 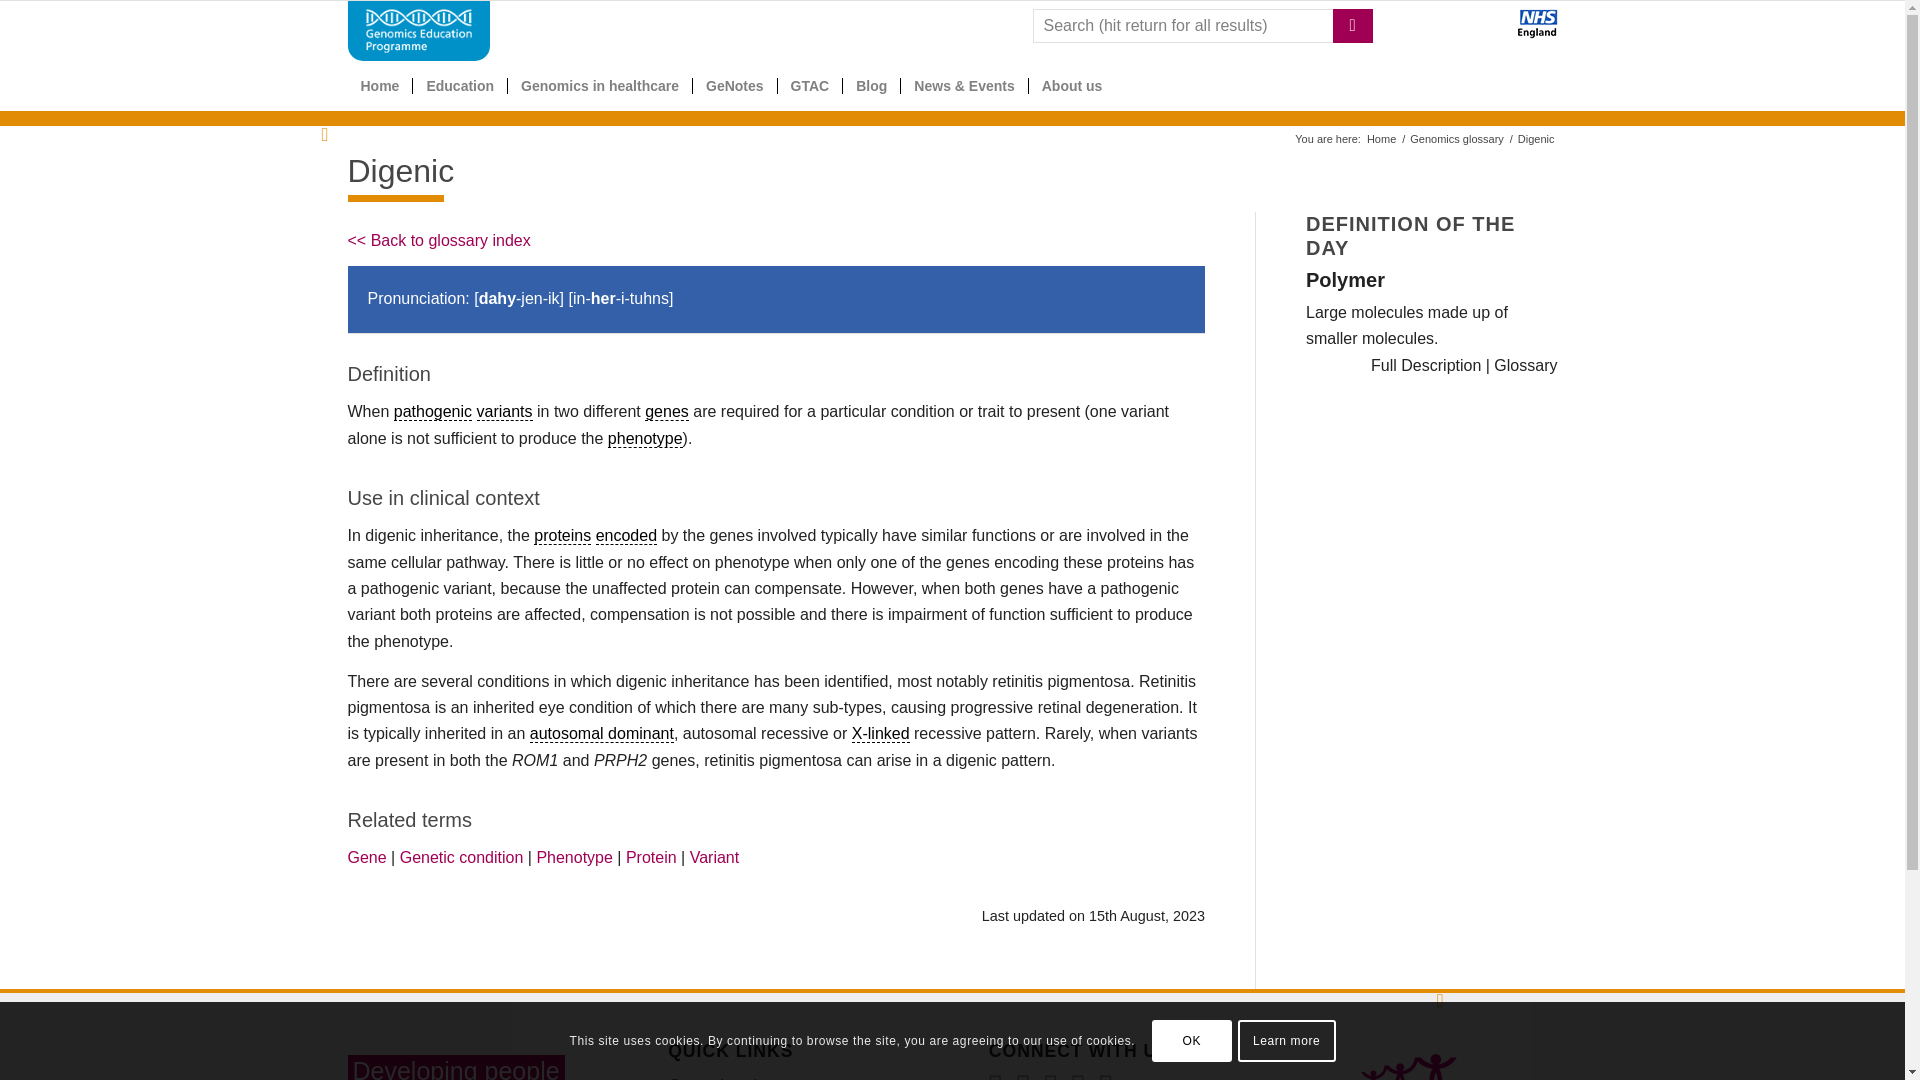 What do you see at coordinates (380, 86) in the screenshot?
I see `Home` at bounding box center [380, 86].